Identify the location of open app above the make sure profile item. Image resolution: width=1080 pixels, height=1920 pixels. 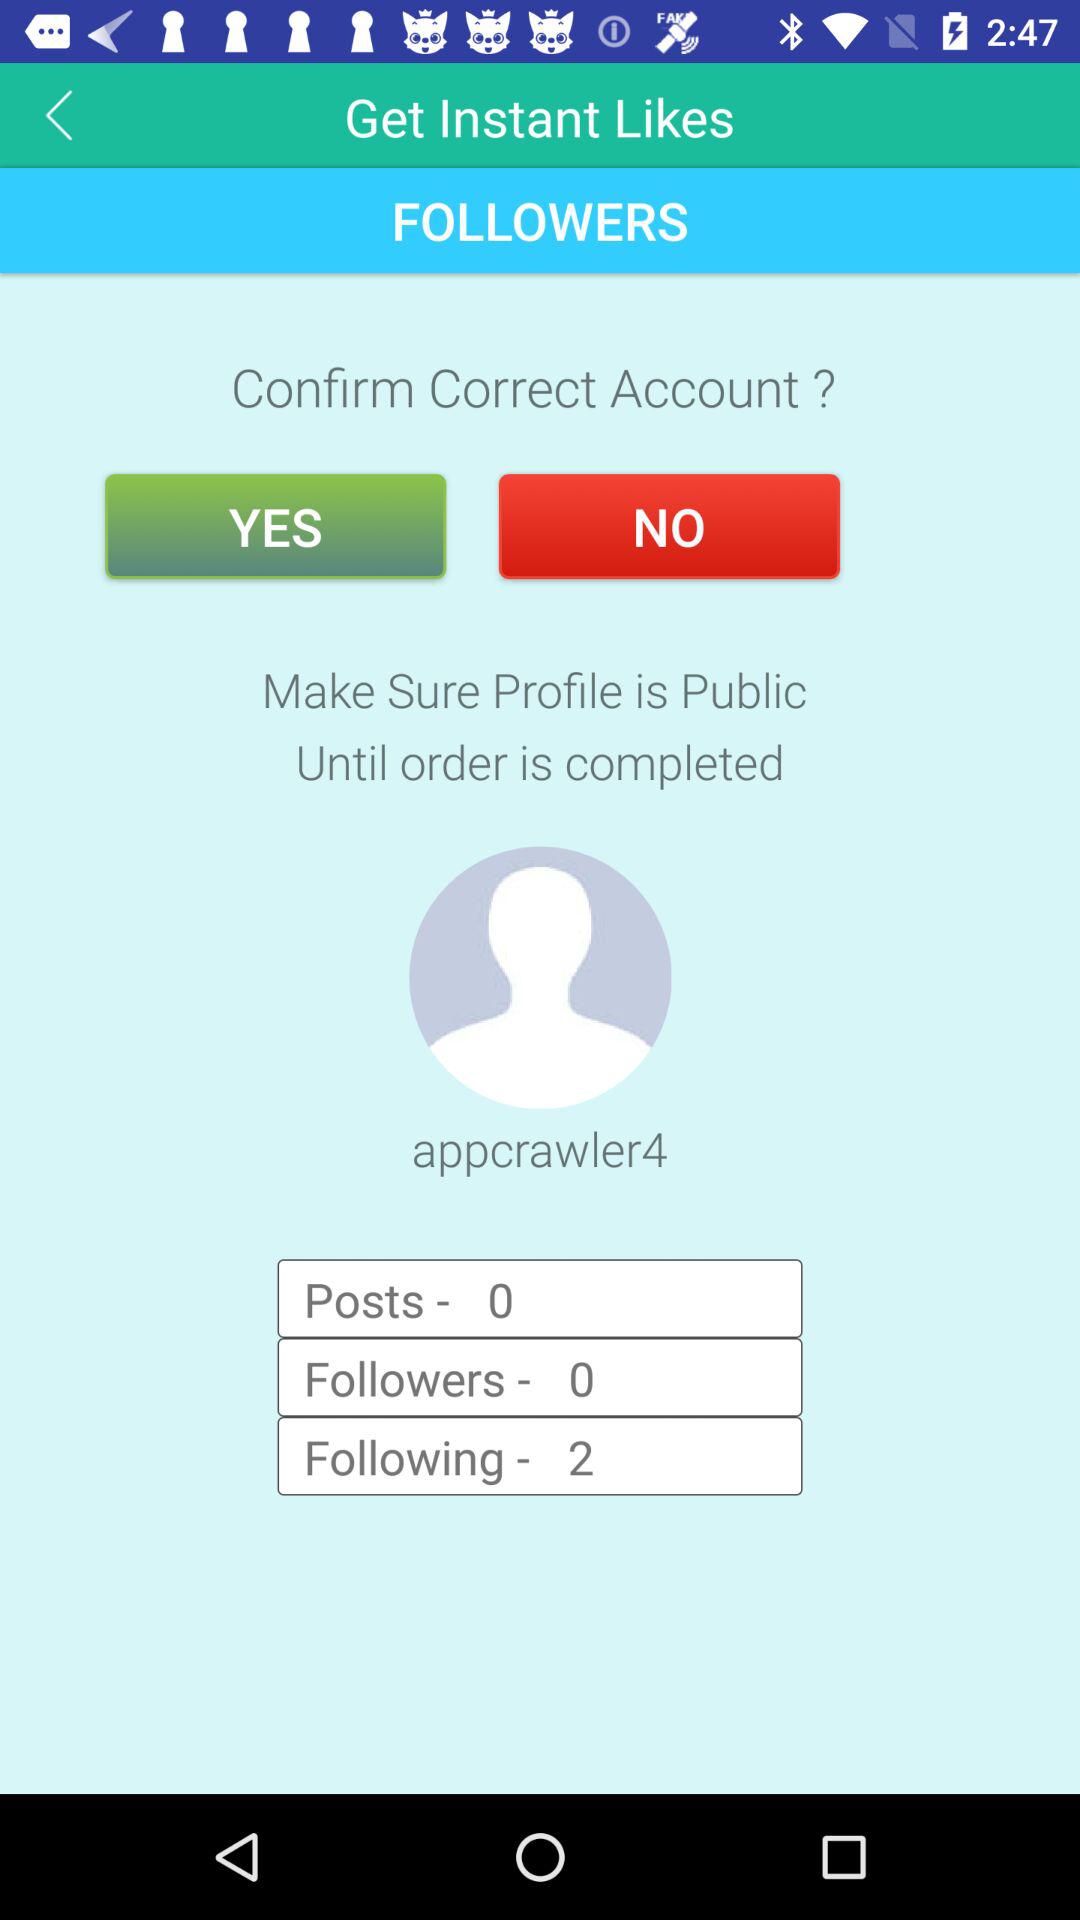
(276, 526).